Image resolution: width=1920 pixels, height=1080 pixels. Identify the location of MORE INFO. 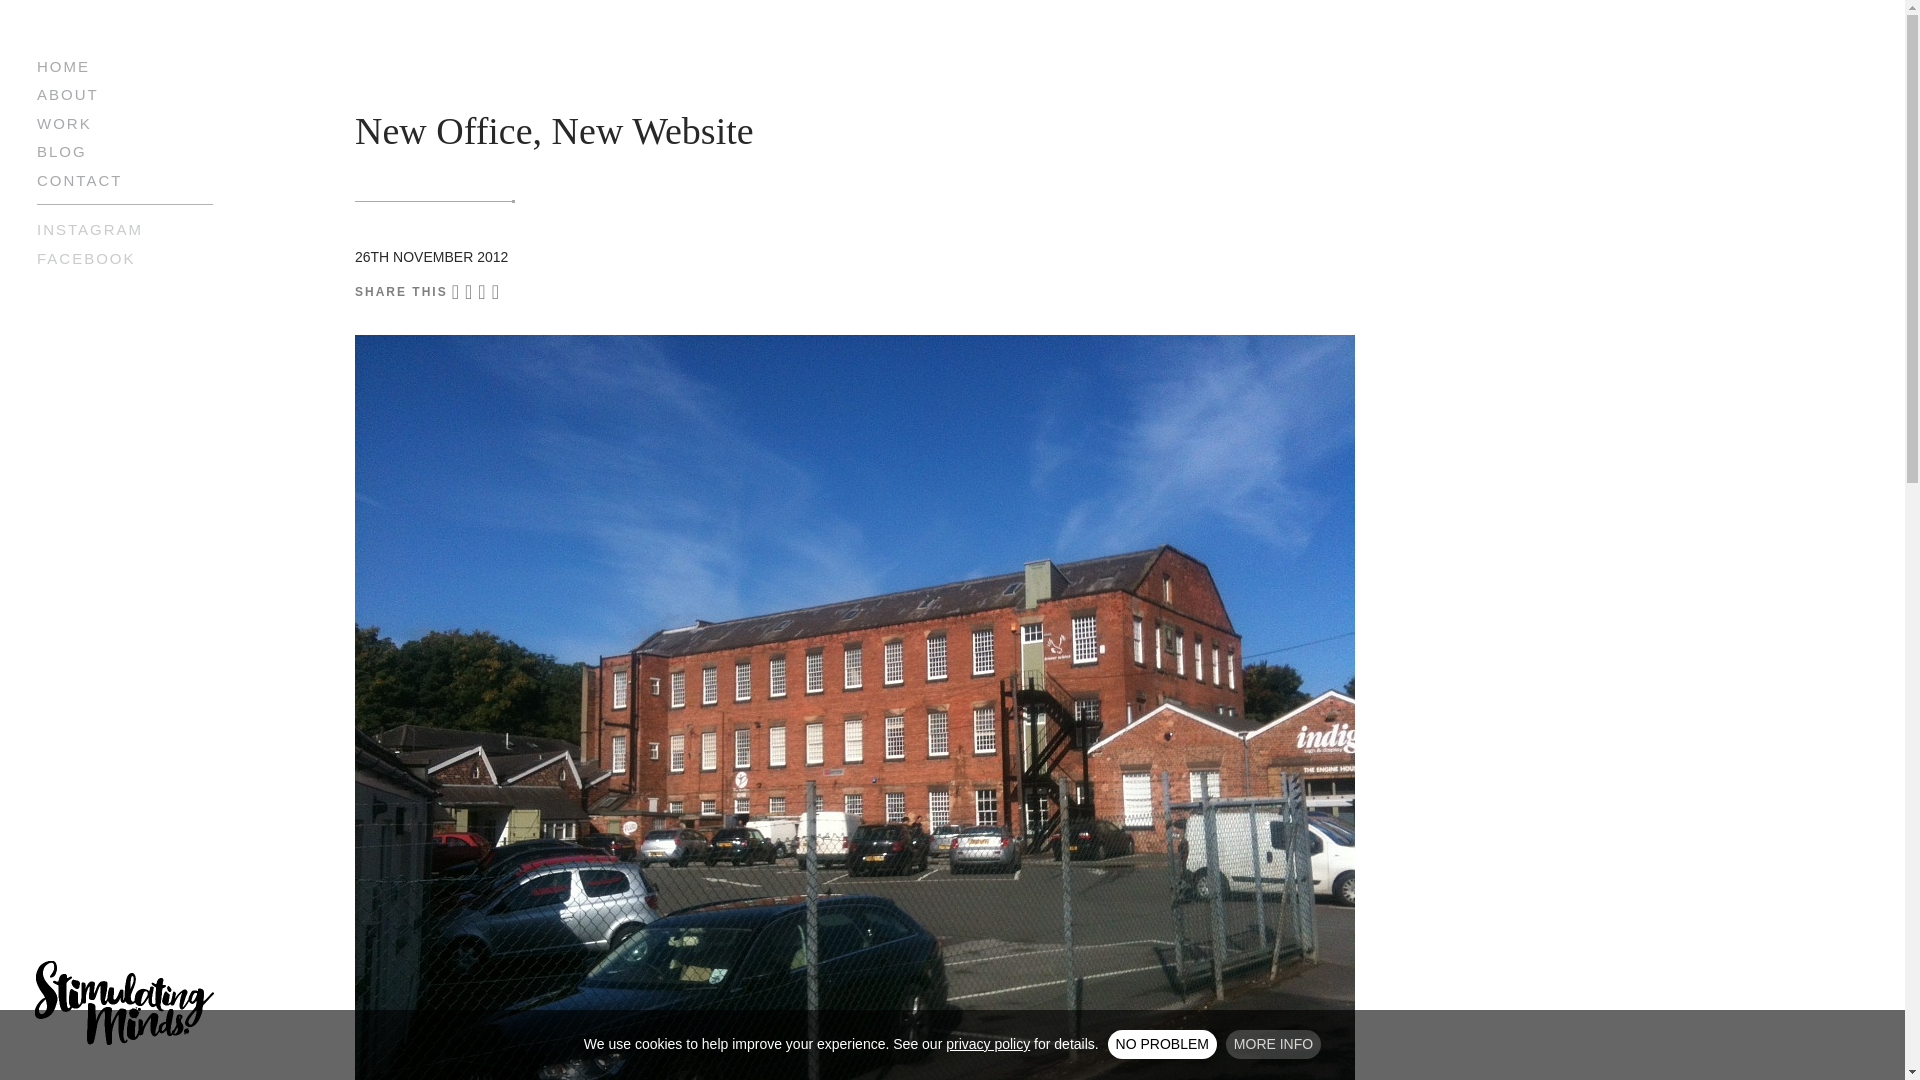
(1273, 1044).